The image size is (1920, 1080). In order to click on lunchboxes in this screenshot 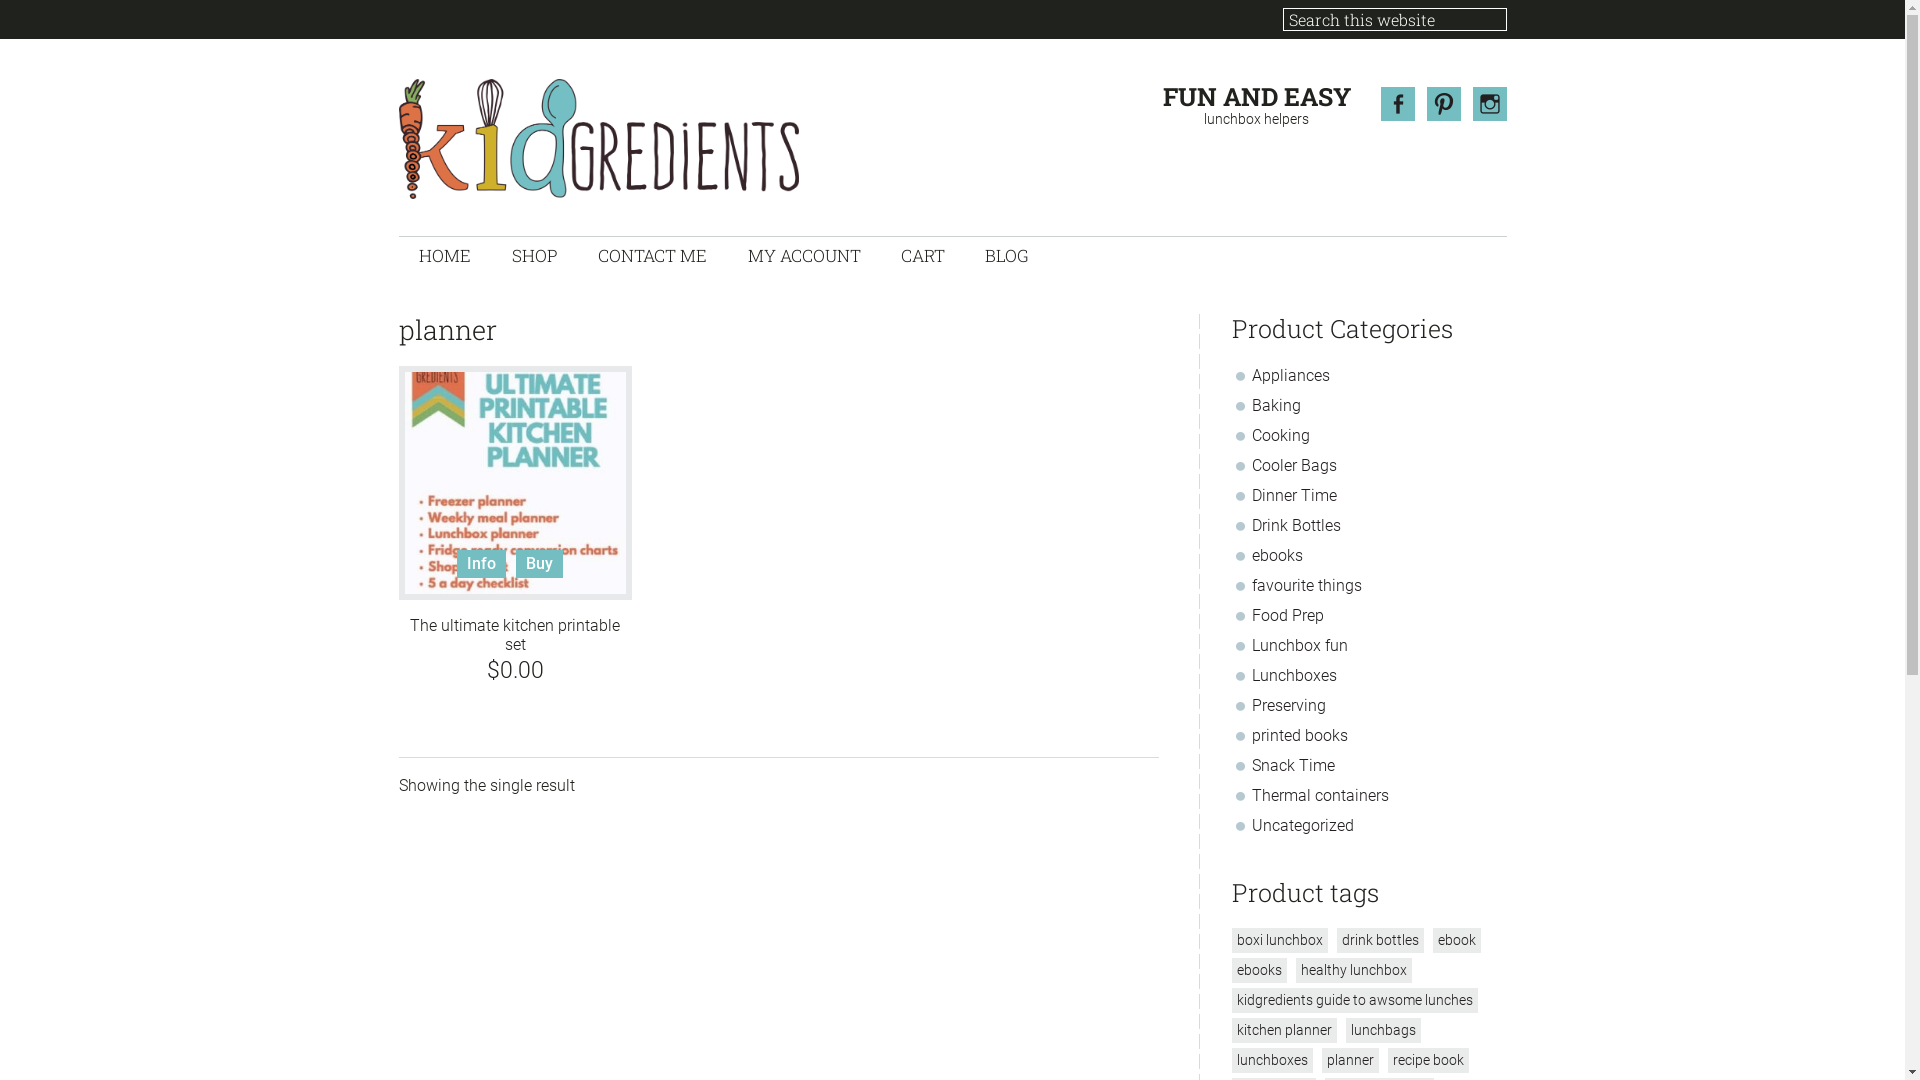, I will do `click(1272, 1060)`.